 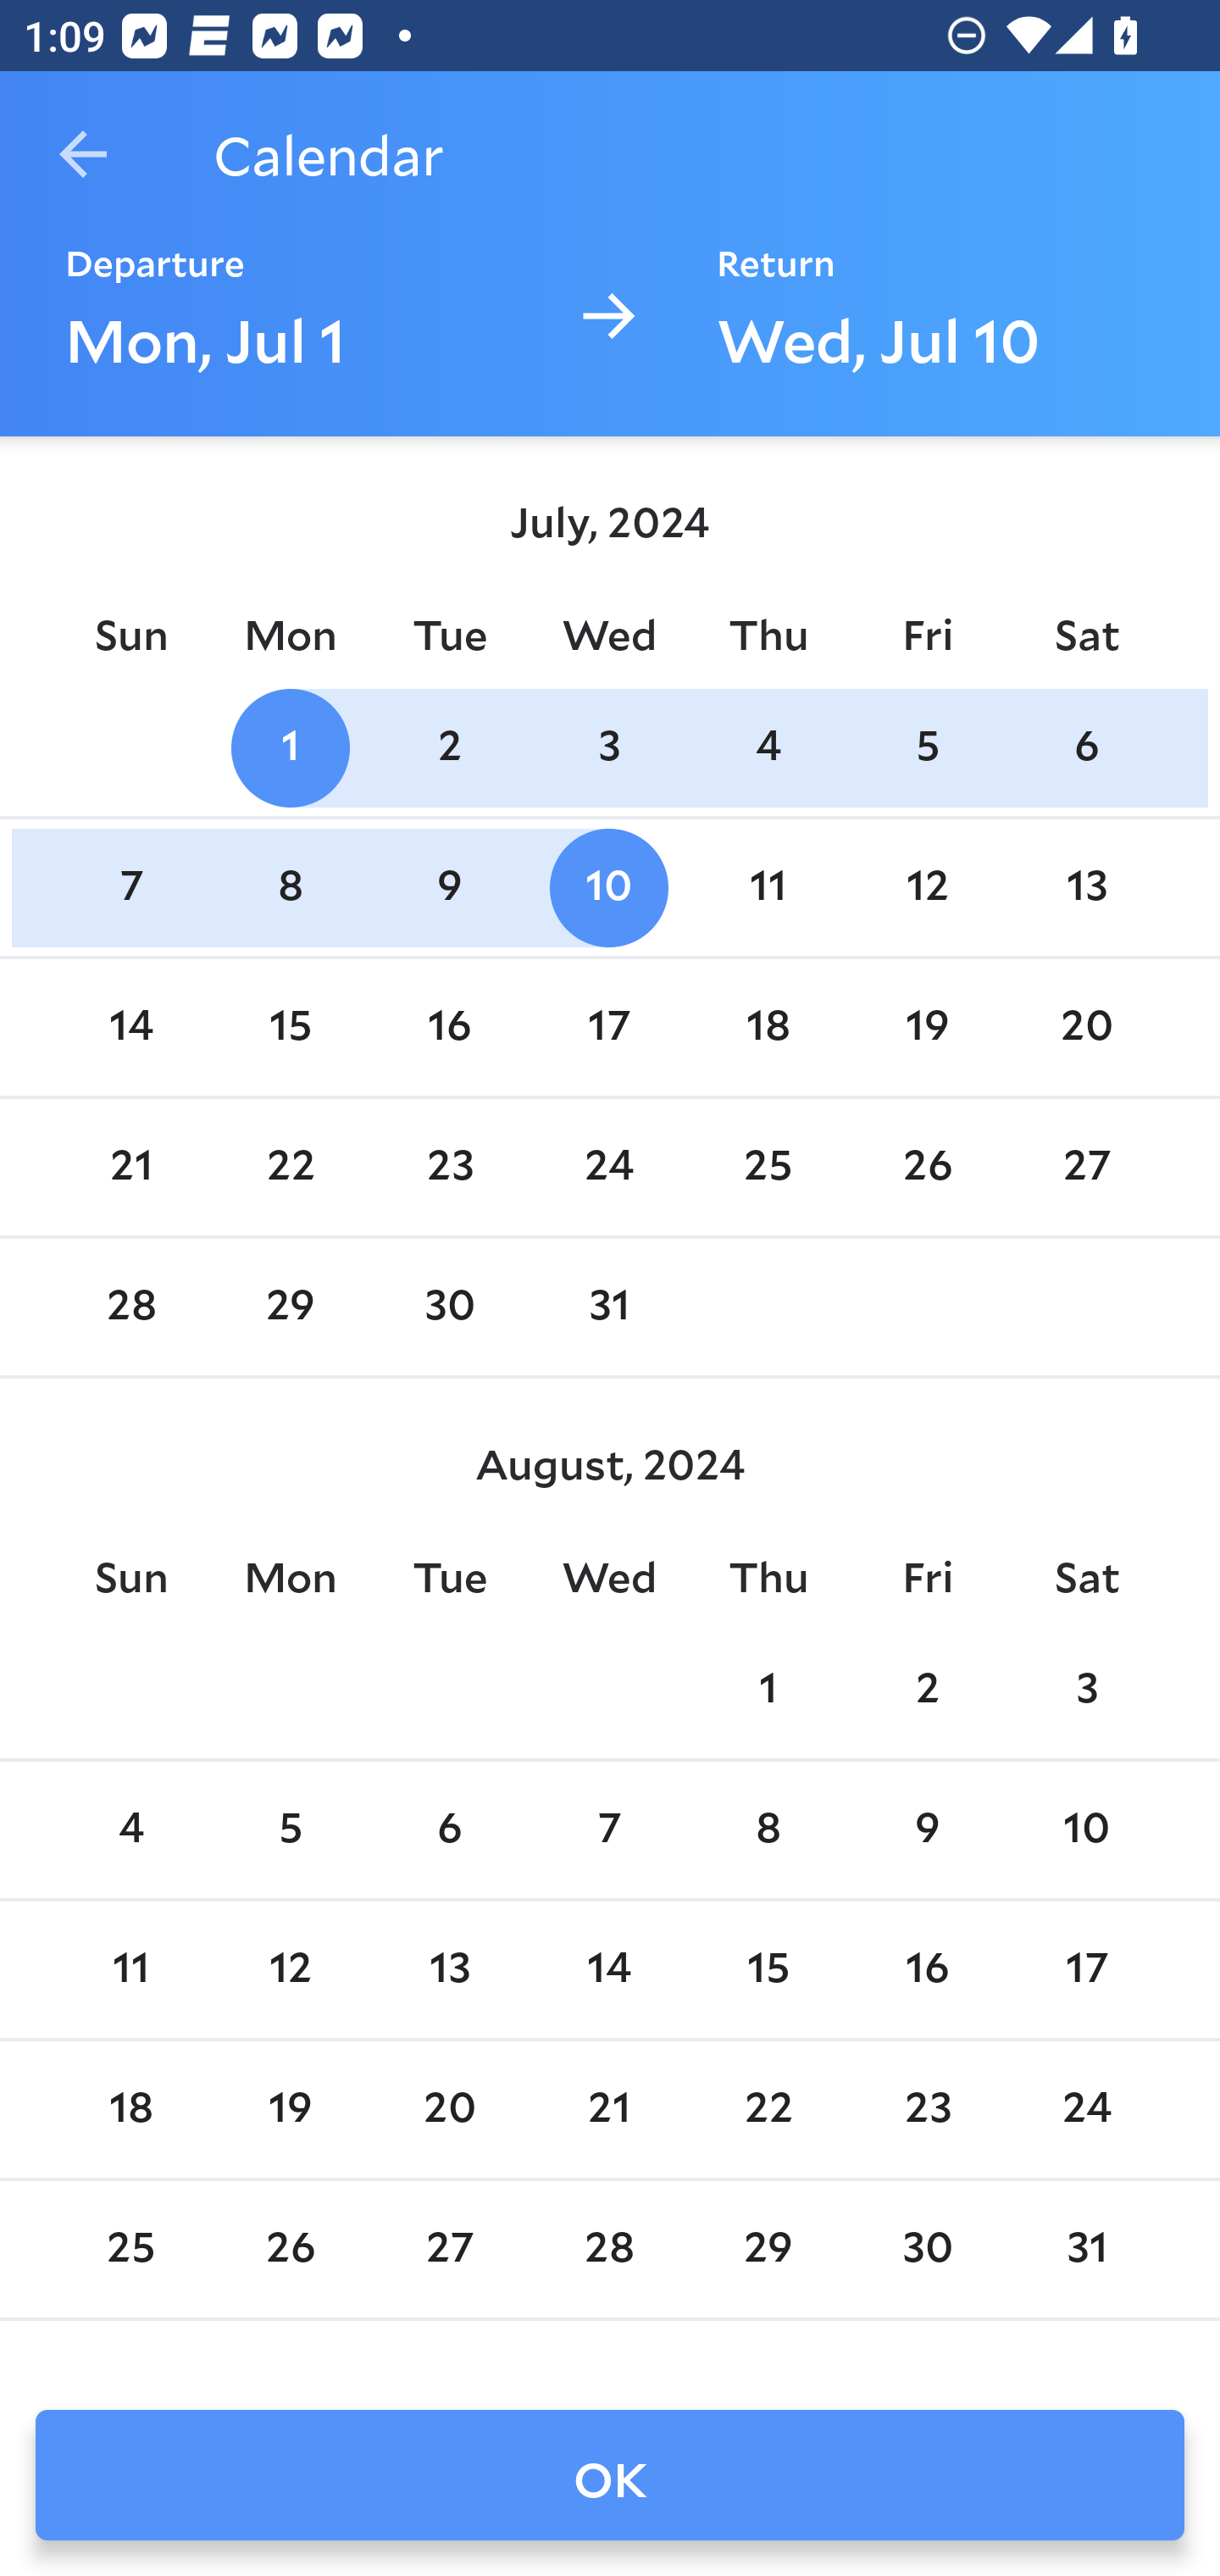 What do you see at coordinates (130, 2249) in the screenshot?
I see `25` at bounding box center [130, 2249].